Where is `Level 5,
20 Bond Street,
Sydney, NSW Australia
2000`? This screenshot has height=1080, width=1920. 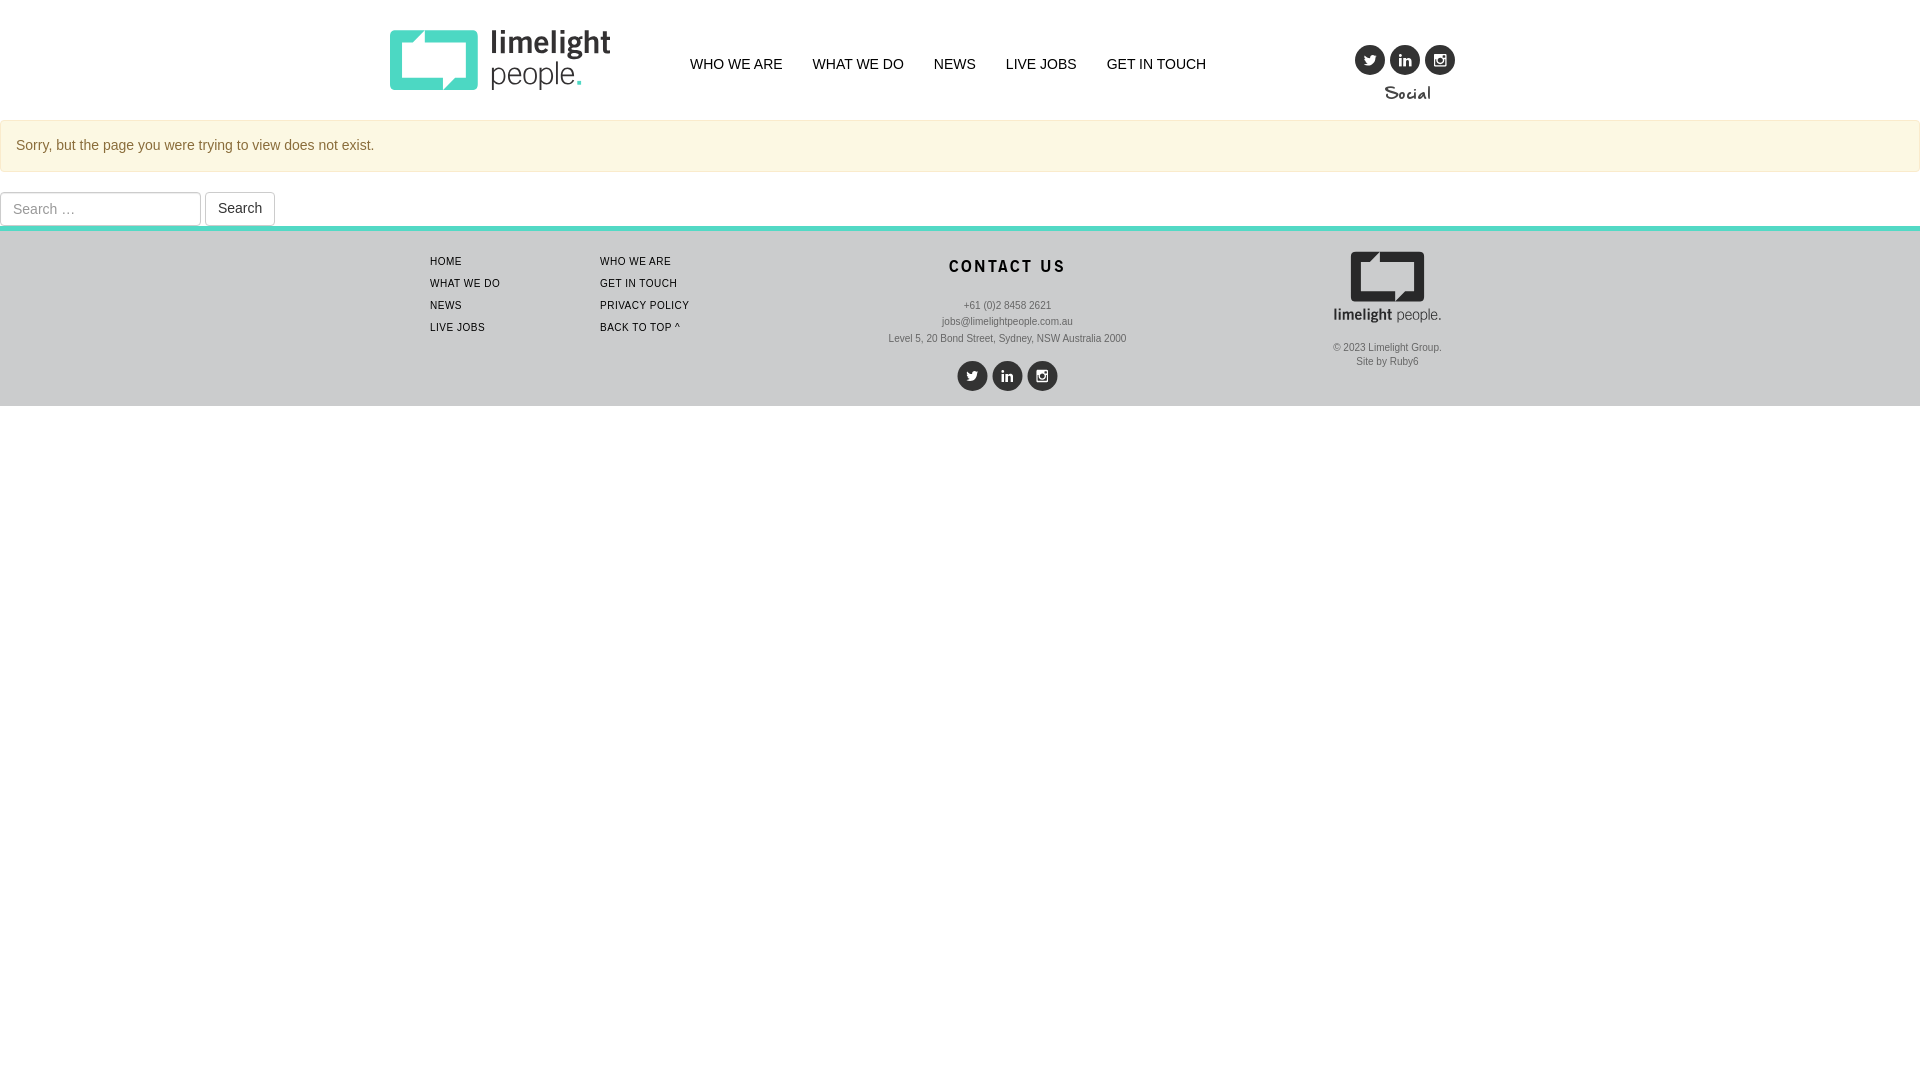 Level 5,
20 Bond Street,
Sydney, NSW Australia
2000 is located at coordinates (1008, 339).